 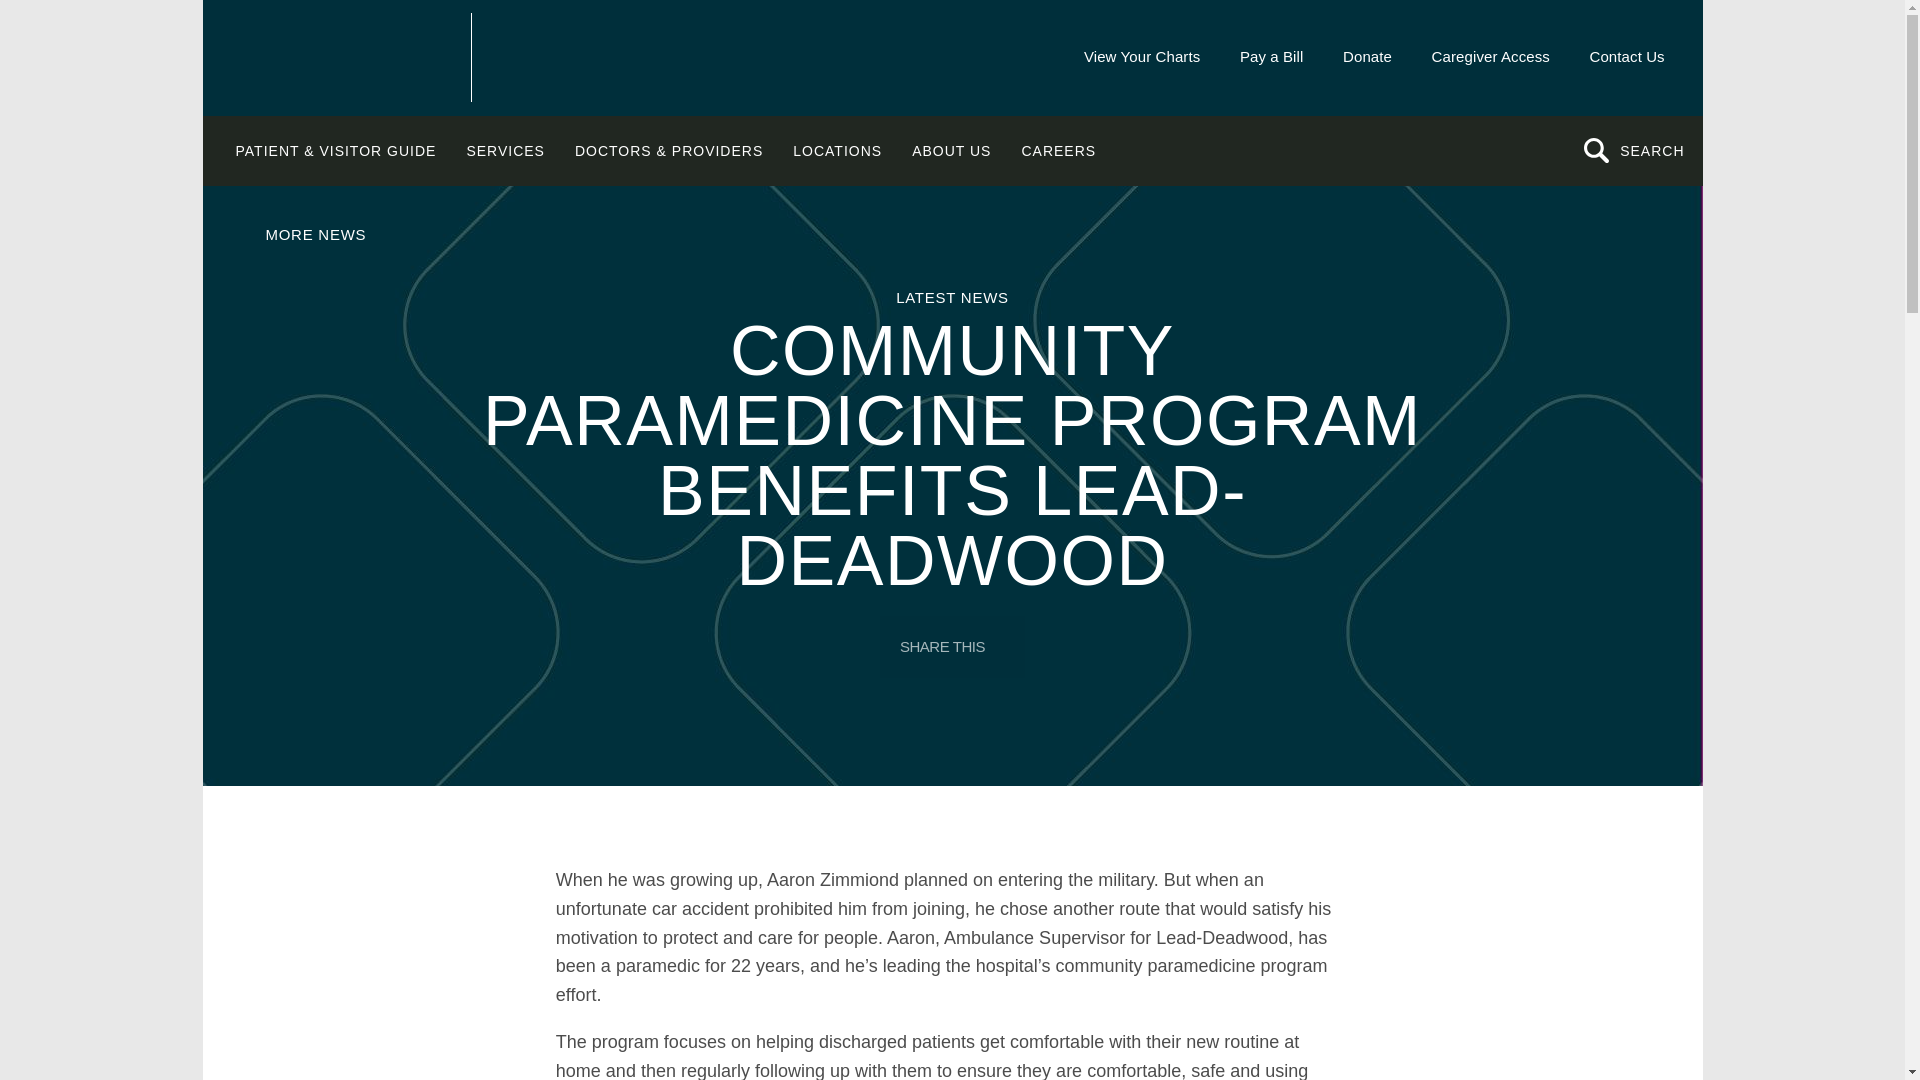 What do you see at coordinates (1270, 56) in the screenshot?
I see `Pay a Bill` at bounding box center [1270, 56].